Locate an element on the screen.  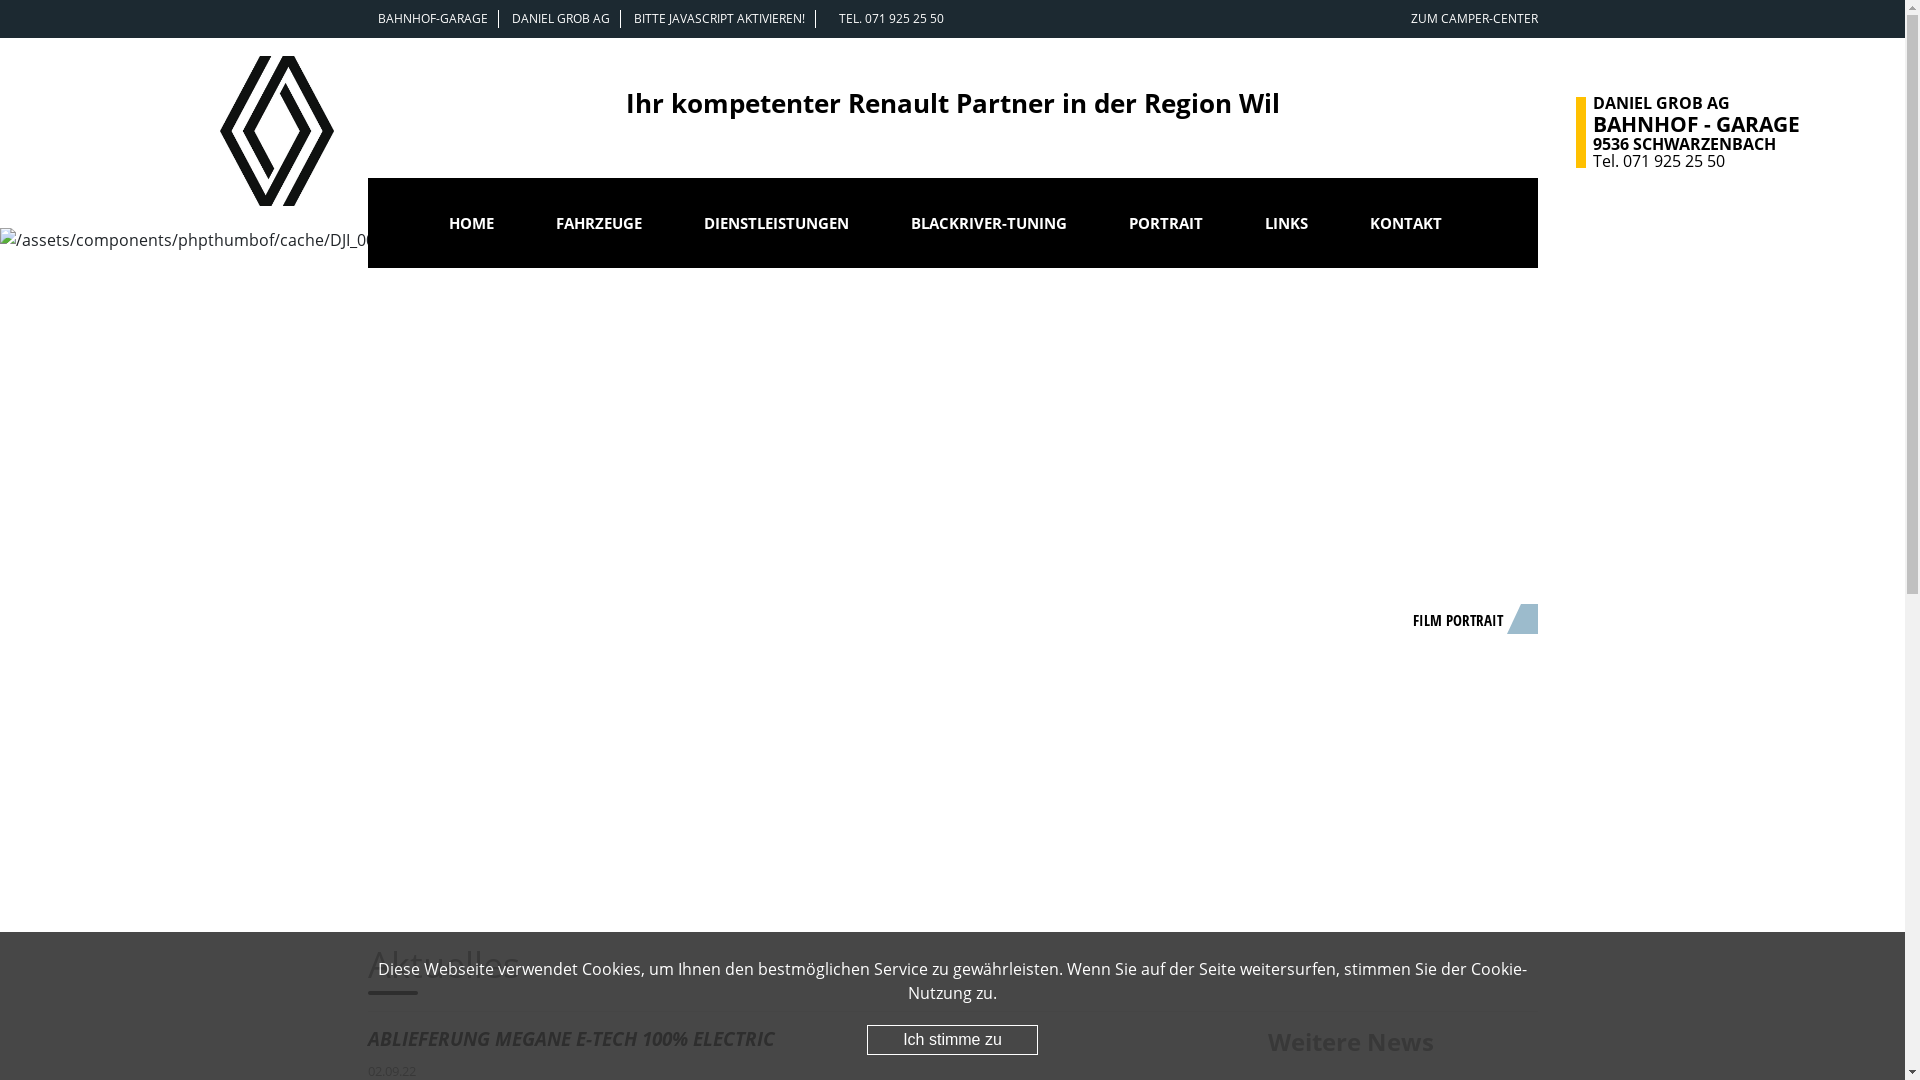
KONTAKT is located at coordinates (1406, 225).